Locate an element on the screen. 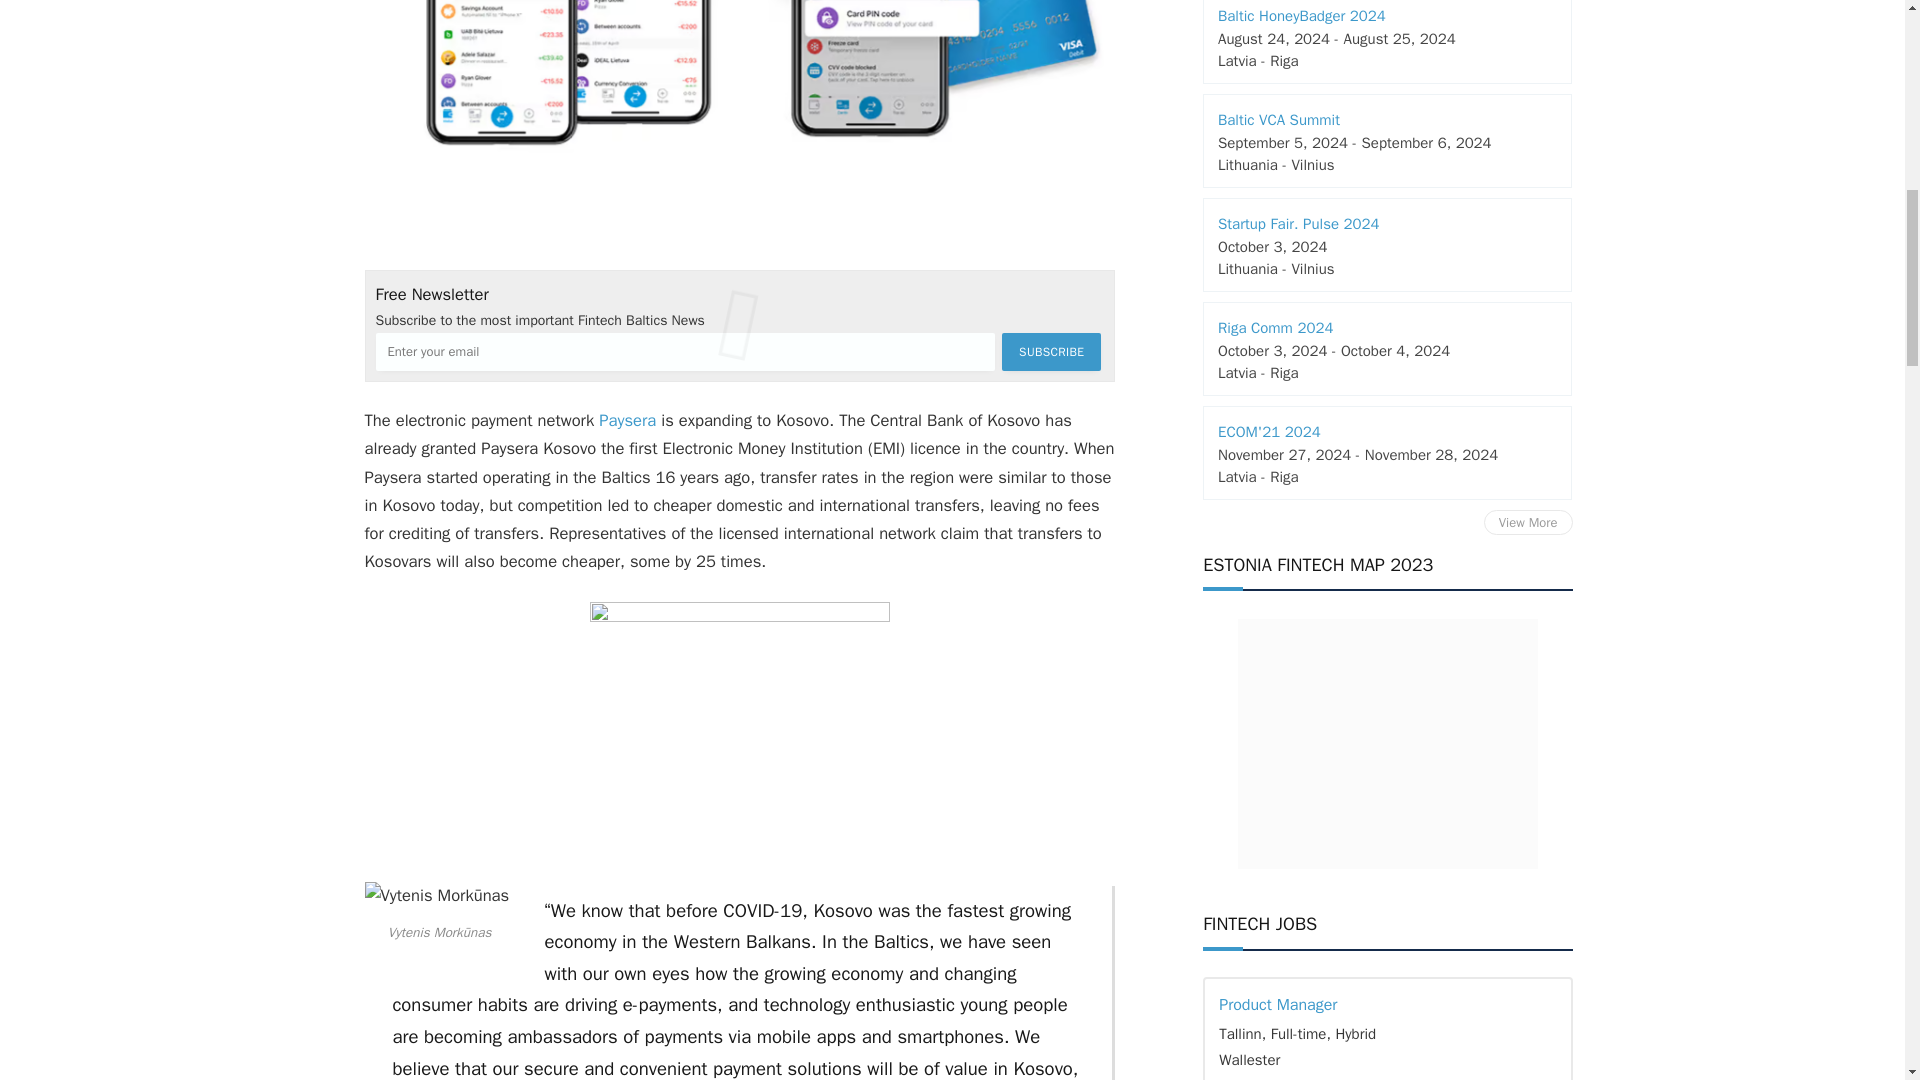 This screenshot has width=1920, height=1080. Subscribe is located at coordinates (1051, 352).